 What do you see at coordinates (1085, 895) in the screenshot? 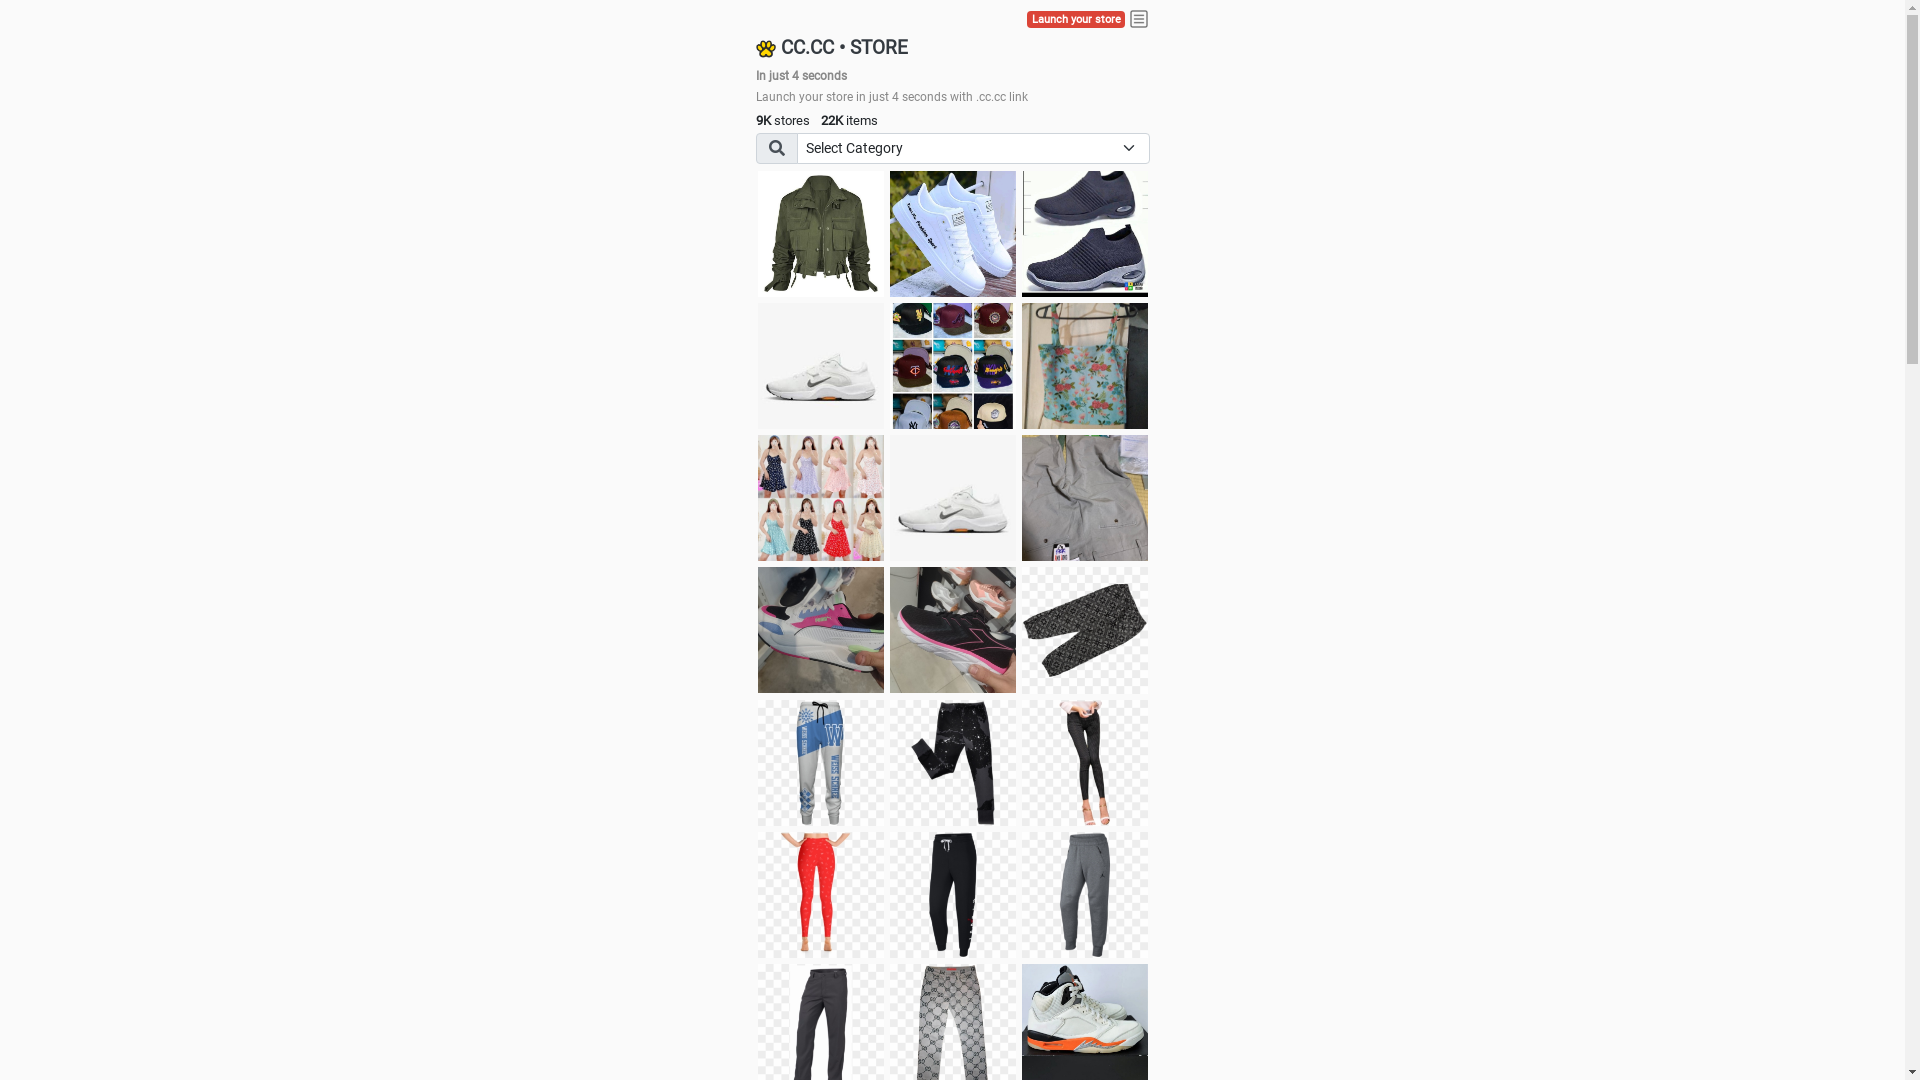
I see `Pant` at bounding box center [1085, 895].